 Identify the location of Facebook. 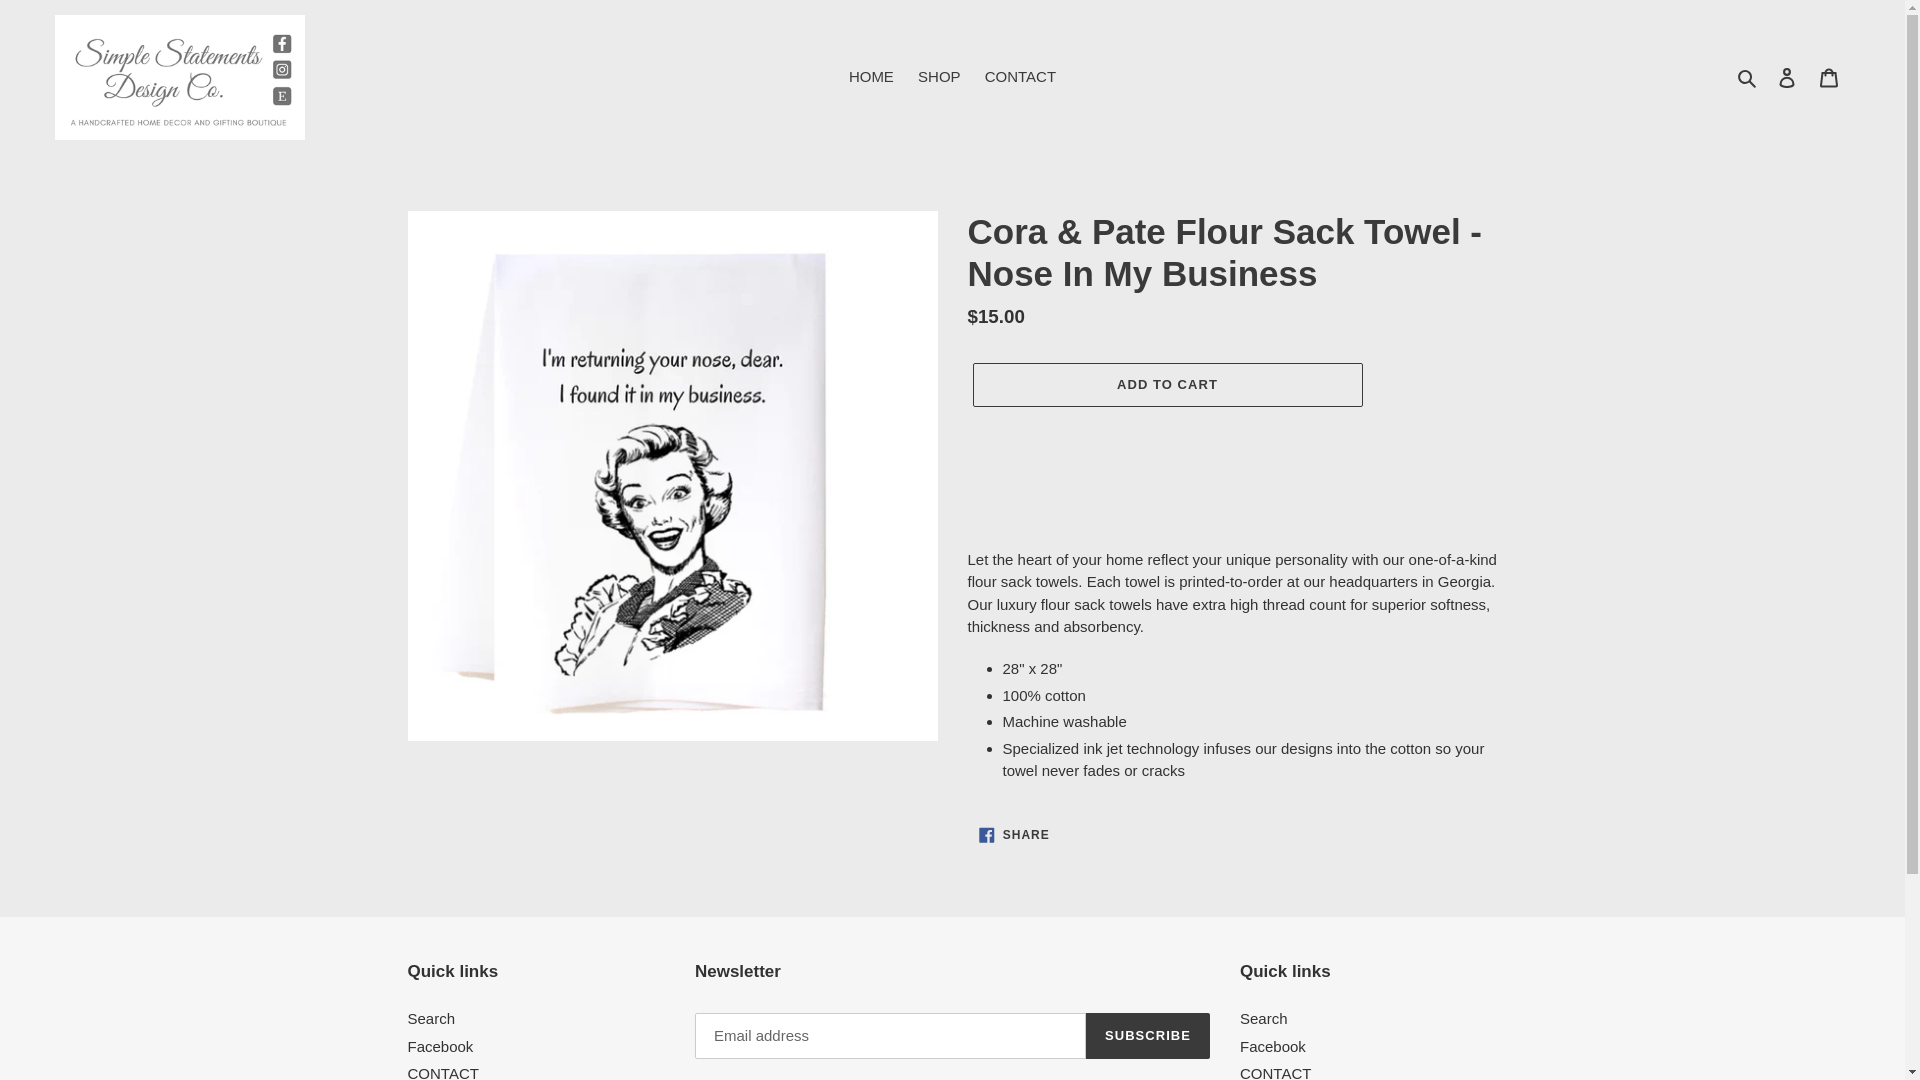
(1014, 834).